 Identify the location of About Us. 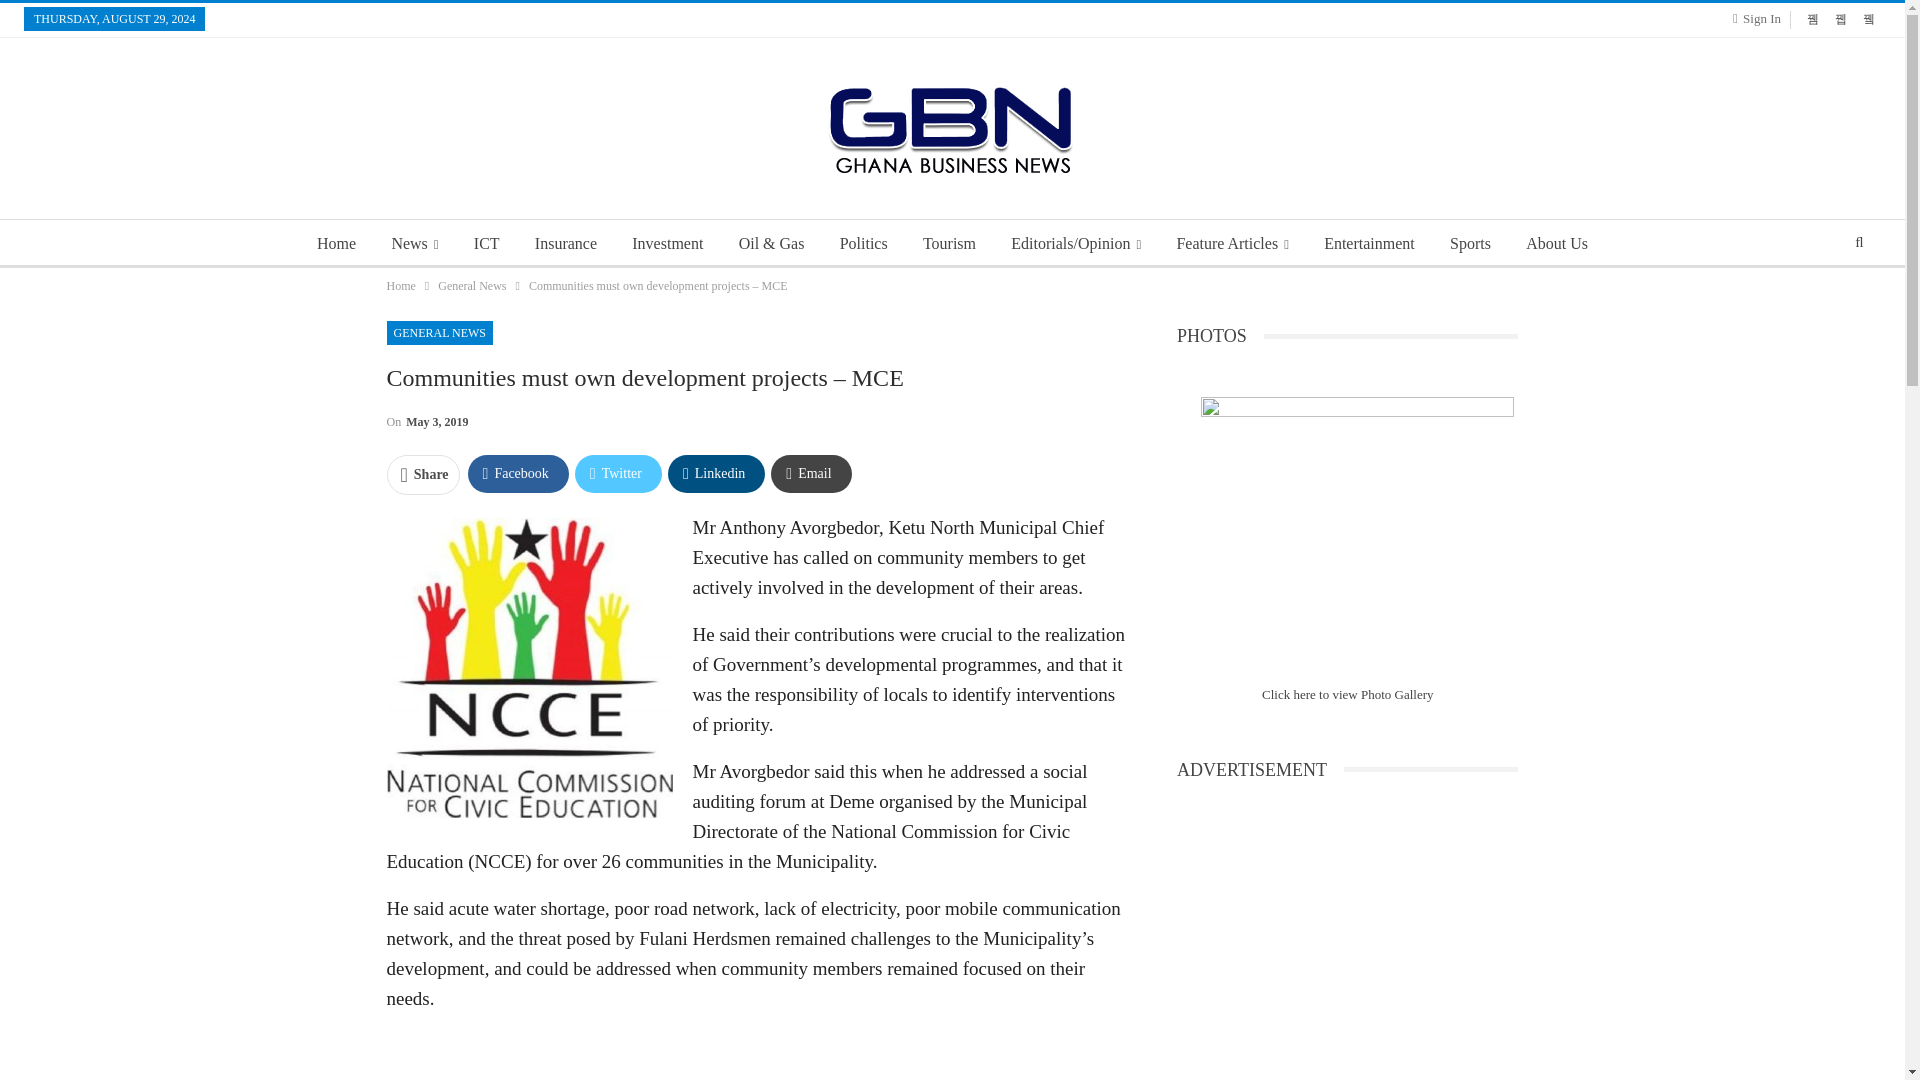
(1556, 244).